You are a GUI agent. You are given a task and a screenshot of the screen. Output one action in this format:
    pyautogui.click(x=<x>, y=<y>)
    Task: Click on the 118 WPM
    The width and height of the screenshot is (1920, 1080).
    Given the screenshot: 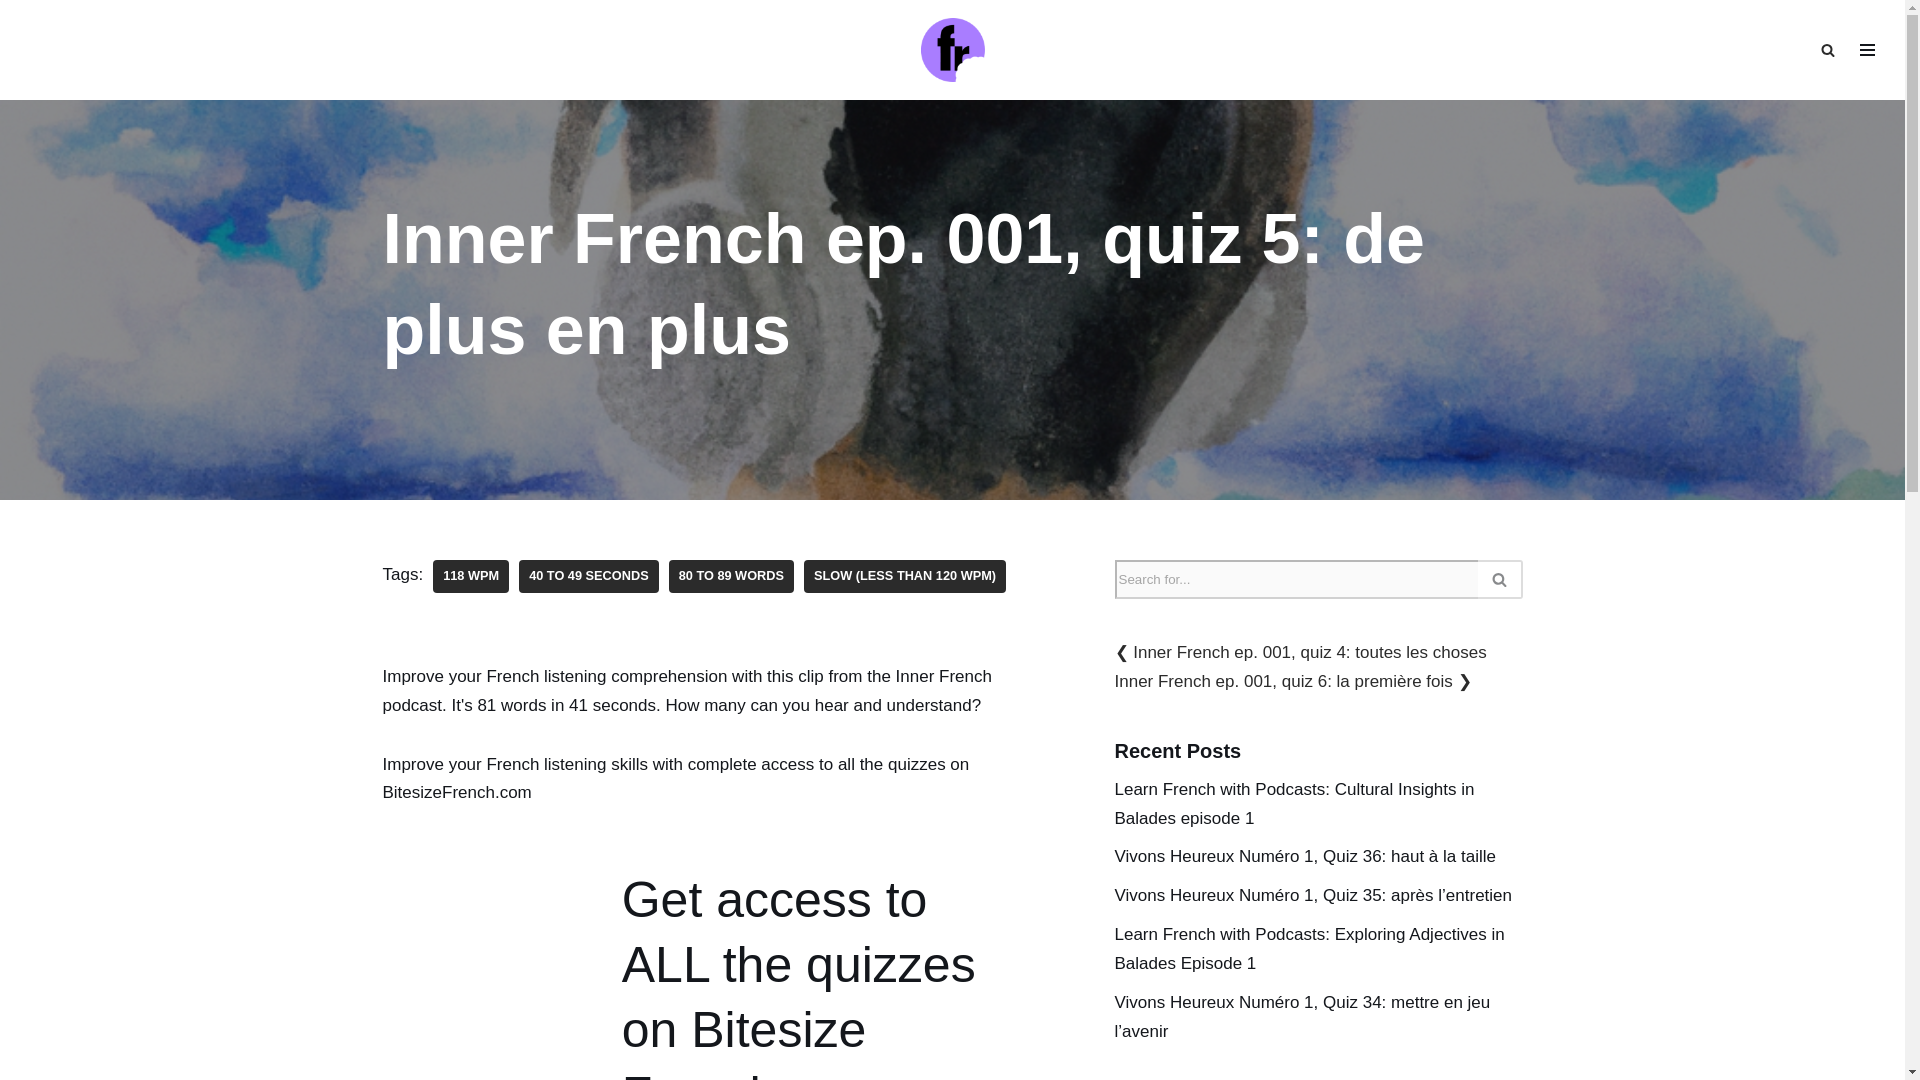 What is the action you would take?
    pyautogui.click(x=470, y=576)
    